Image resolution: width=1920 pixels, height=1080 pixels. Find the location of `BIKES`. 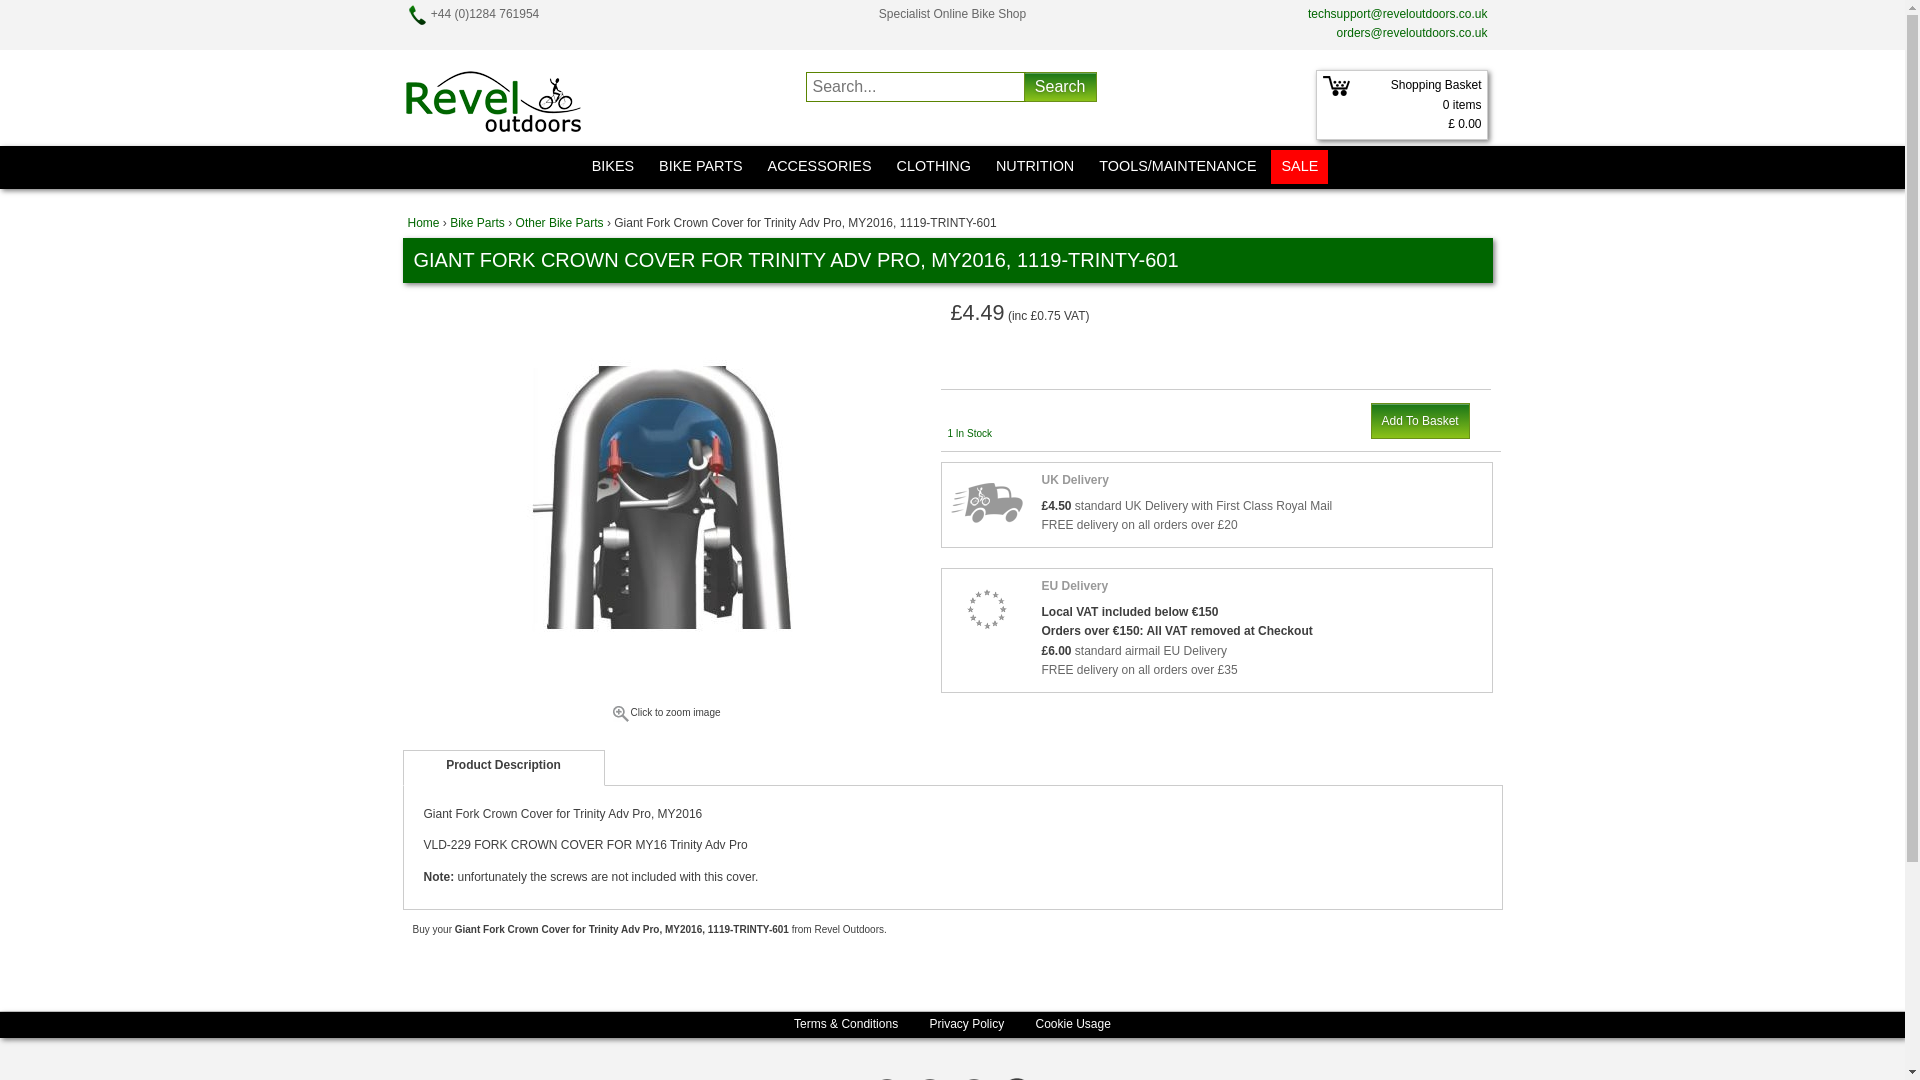

BIKES is located at coordinates (612, 166).